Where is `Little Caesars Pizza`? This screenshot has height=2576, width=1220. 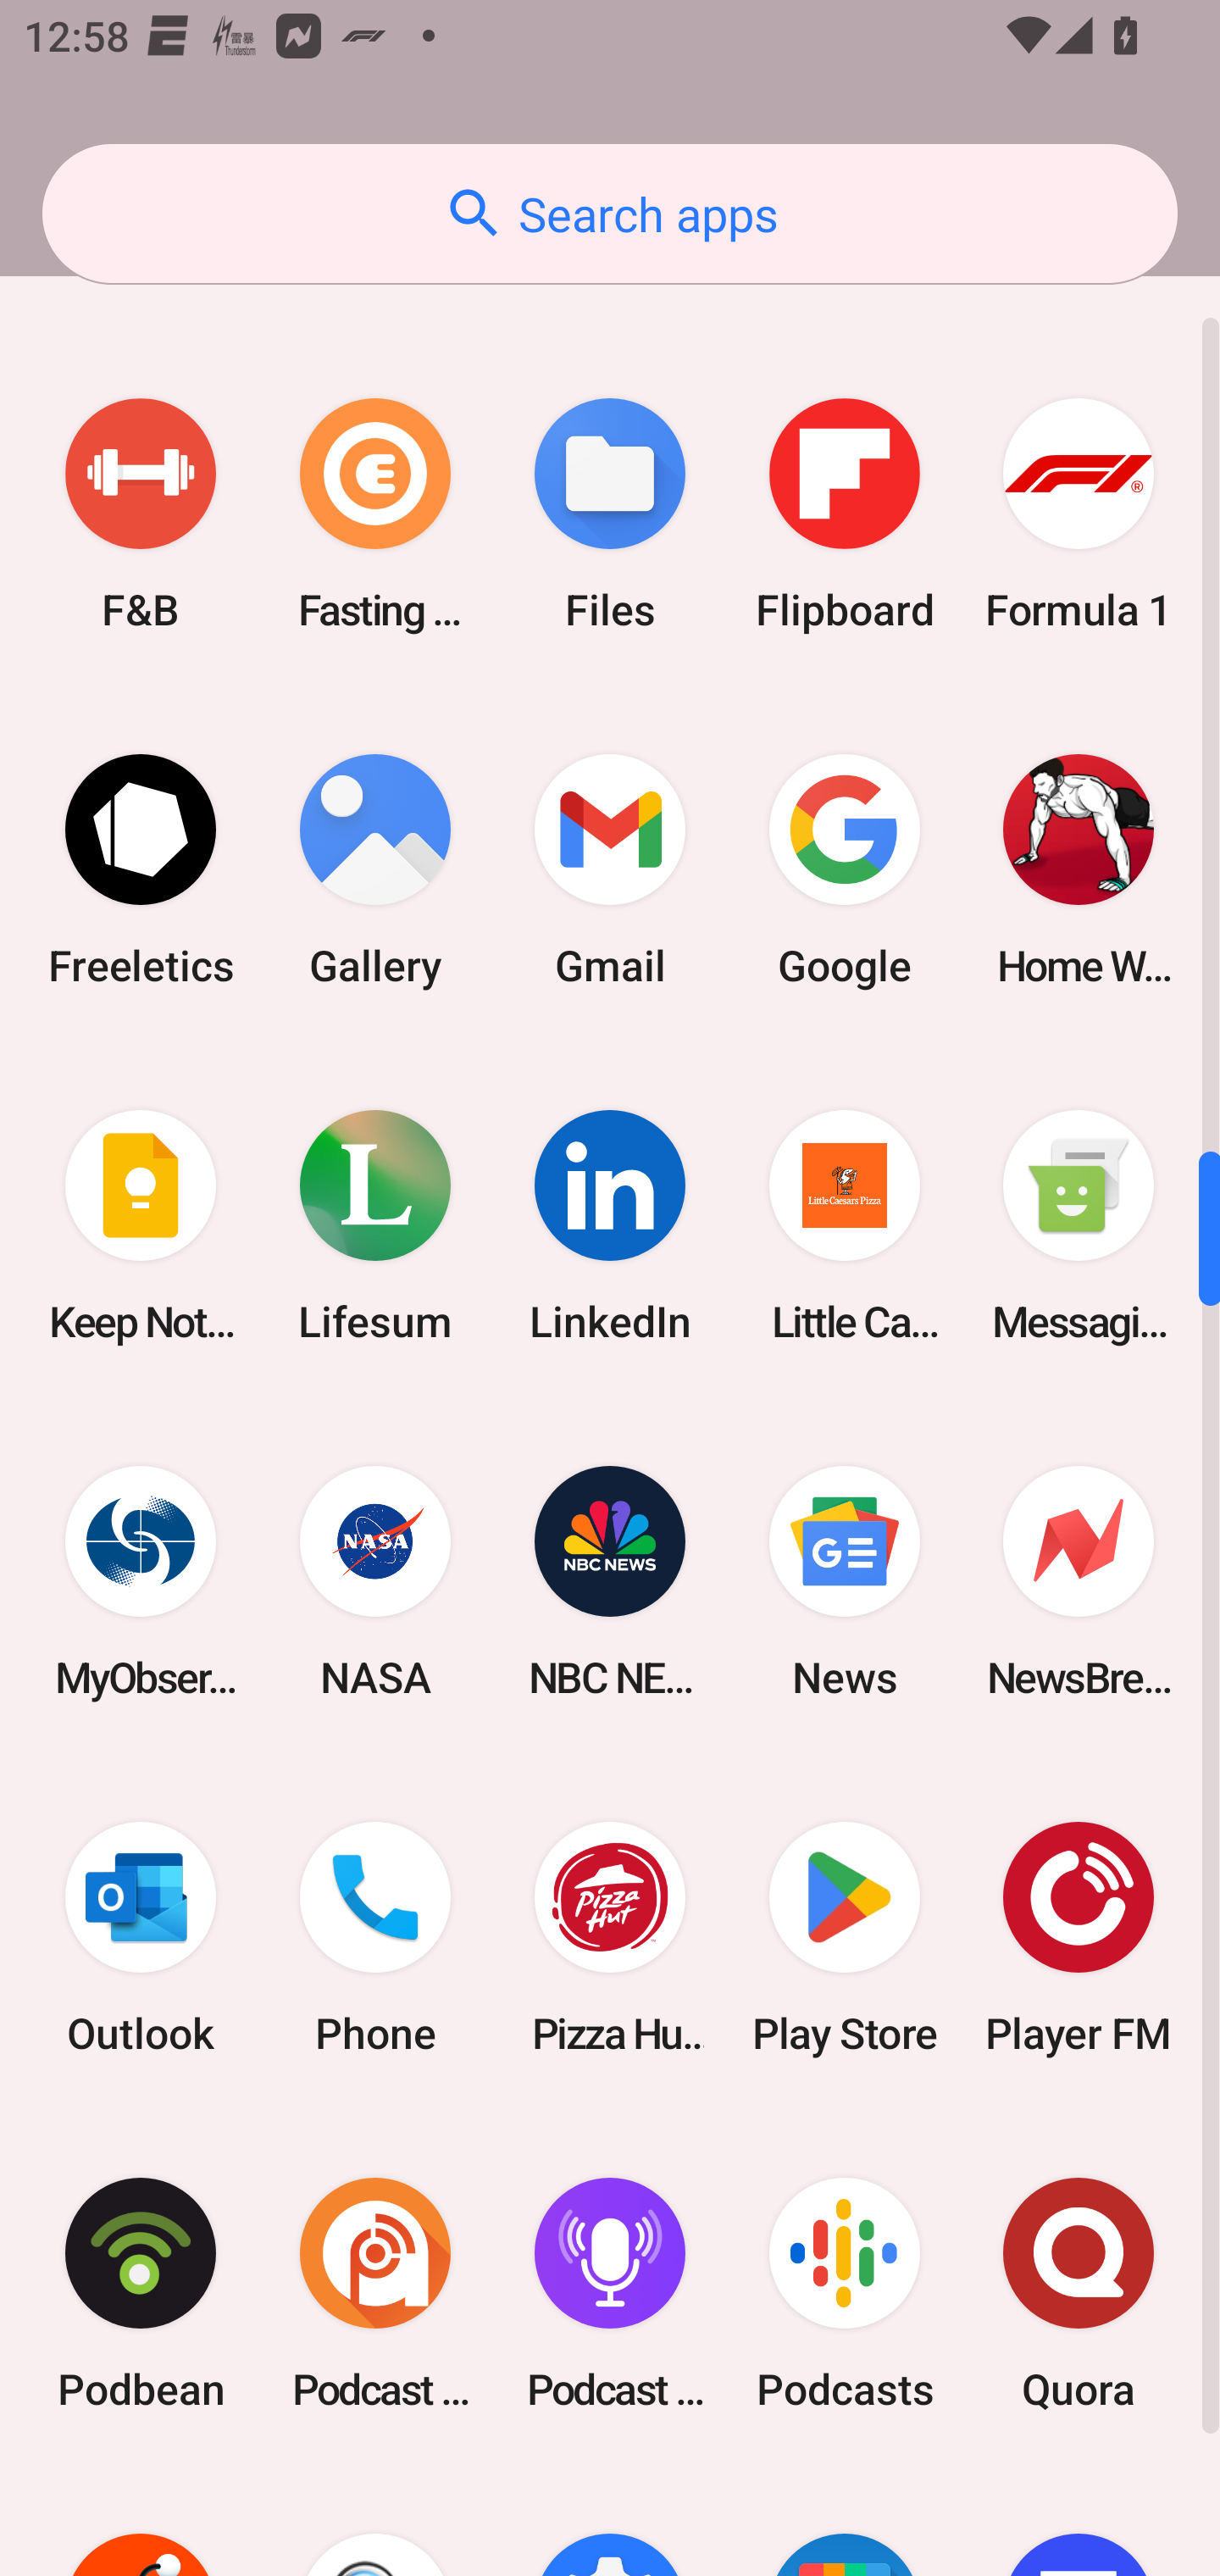 Little Caesars Pizza is located at coordinates (844, 1225).